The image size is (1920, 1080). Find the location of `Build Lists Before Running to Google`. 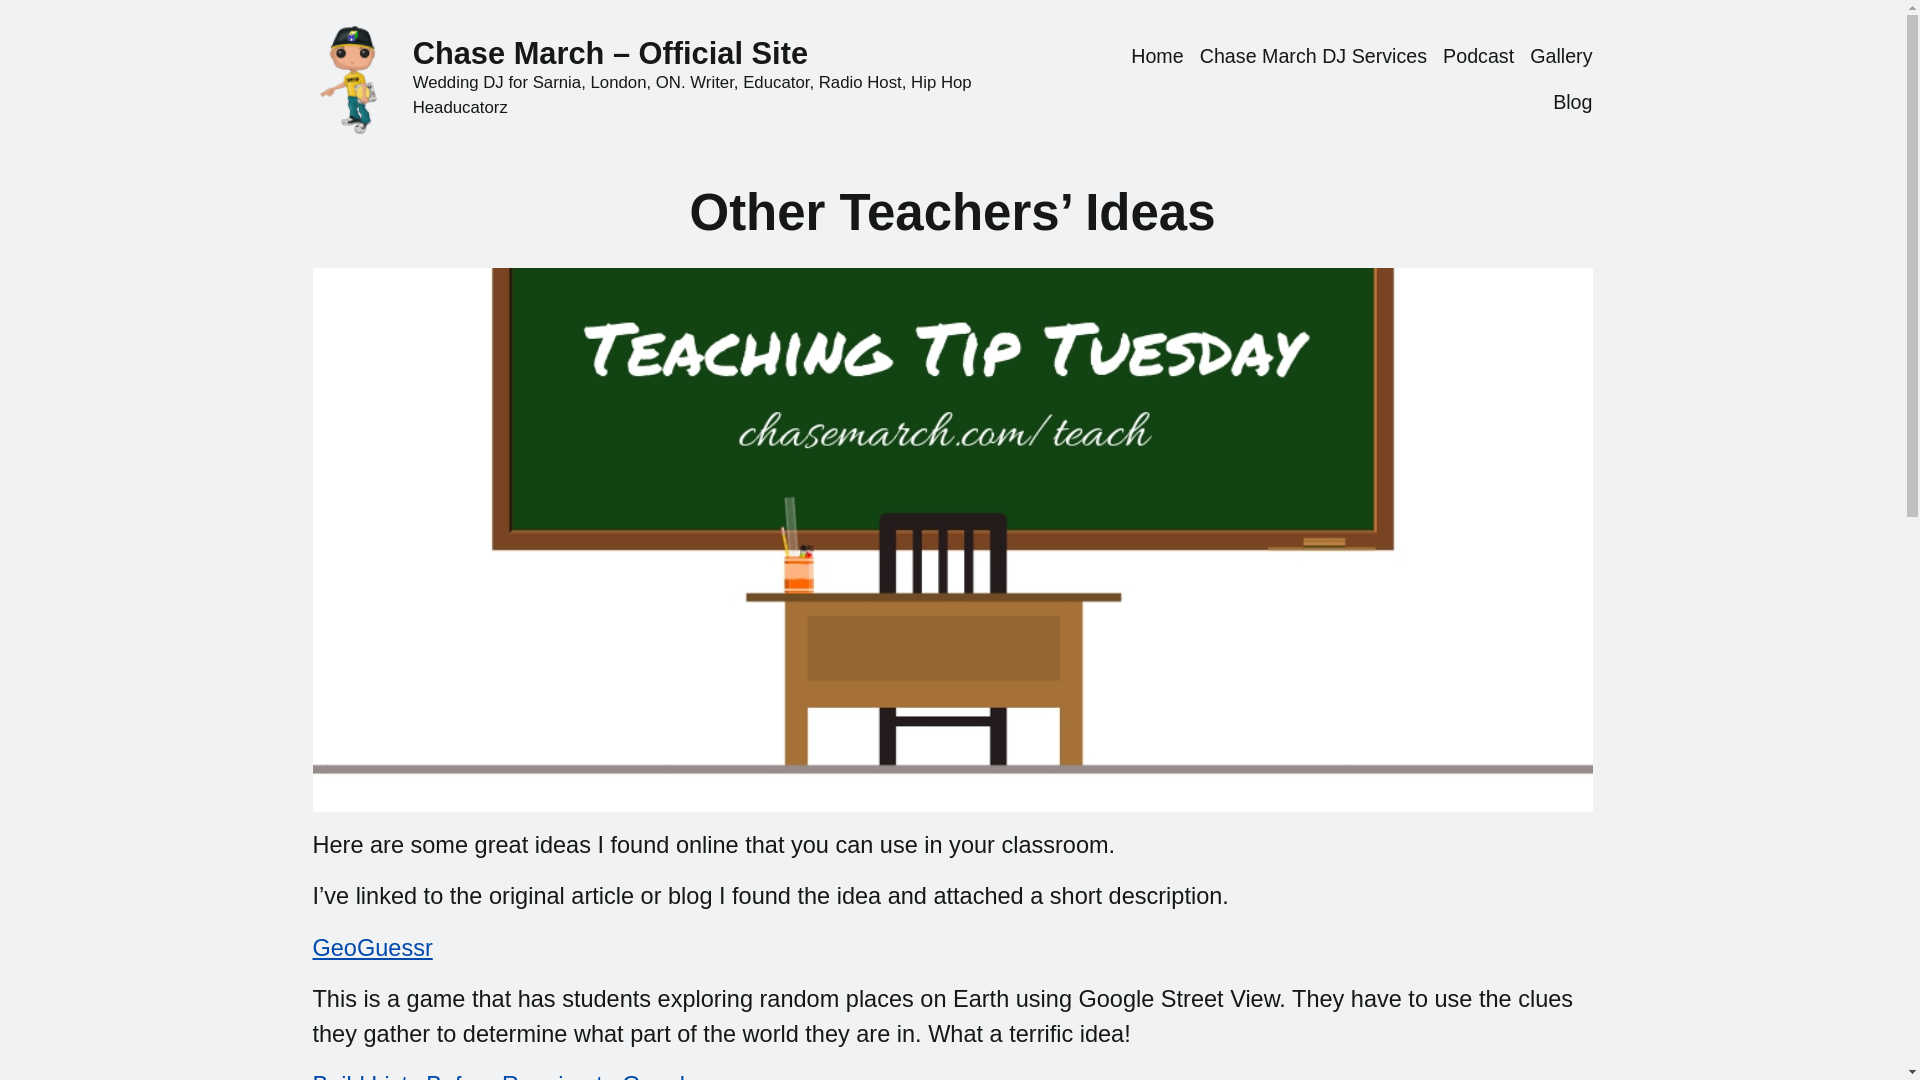

Build Lists Before Running to Google is located at coordinates (504, 1076).